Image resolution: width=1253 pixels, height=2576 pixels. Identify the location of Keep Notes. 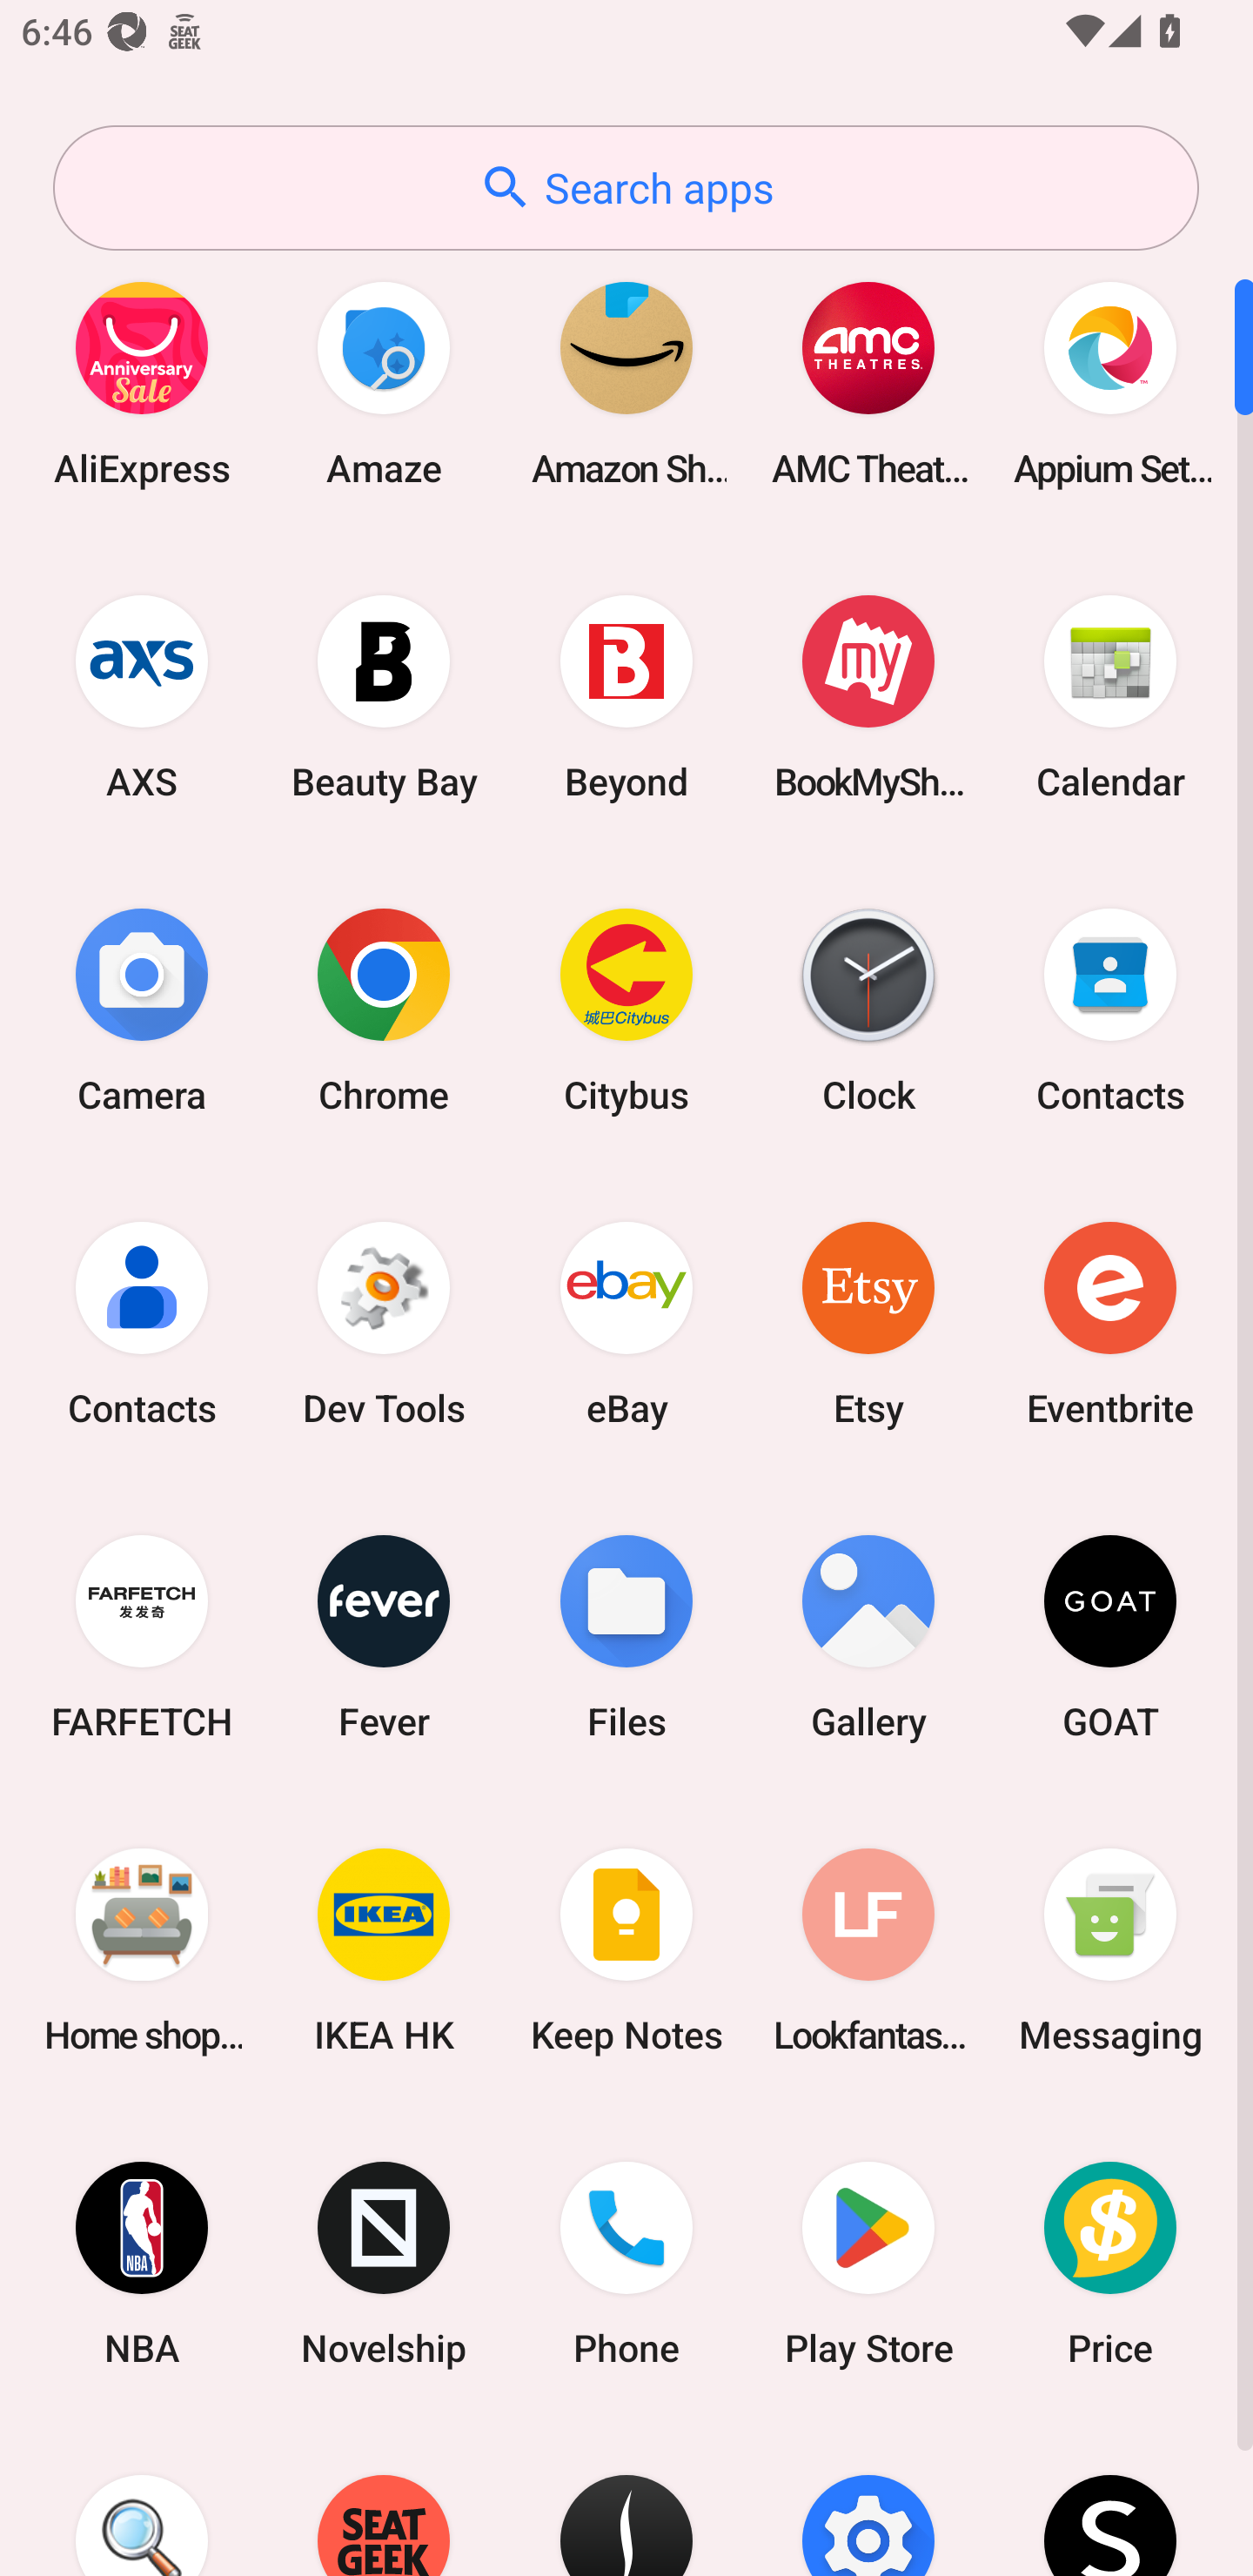
(626, 1949).